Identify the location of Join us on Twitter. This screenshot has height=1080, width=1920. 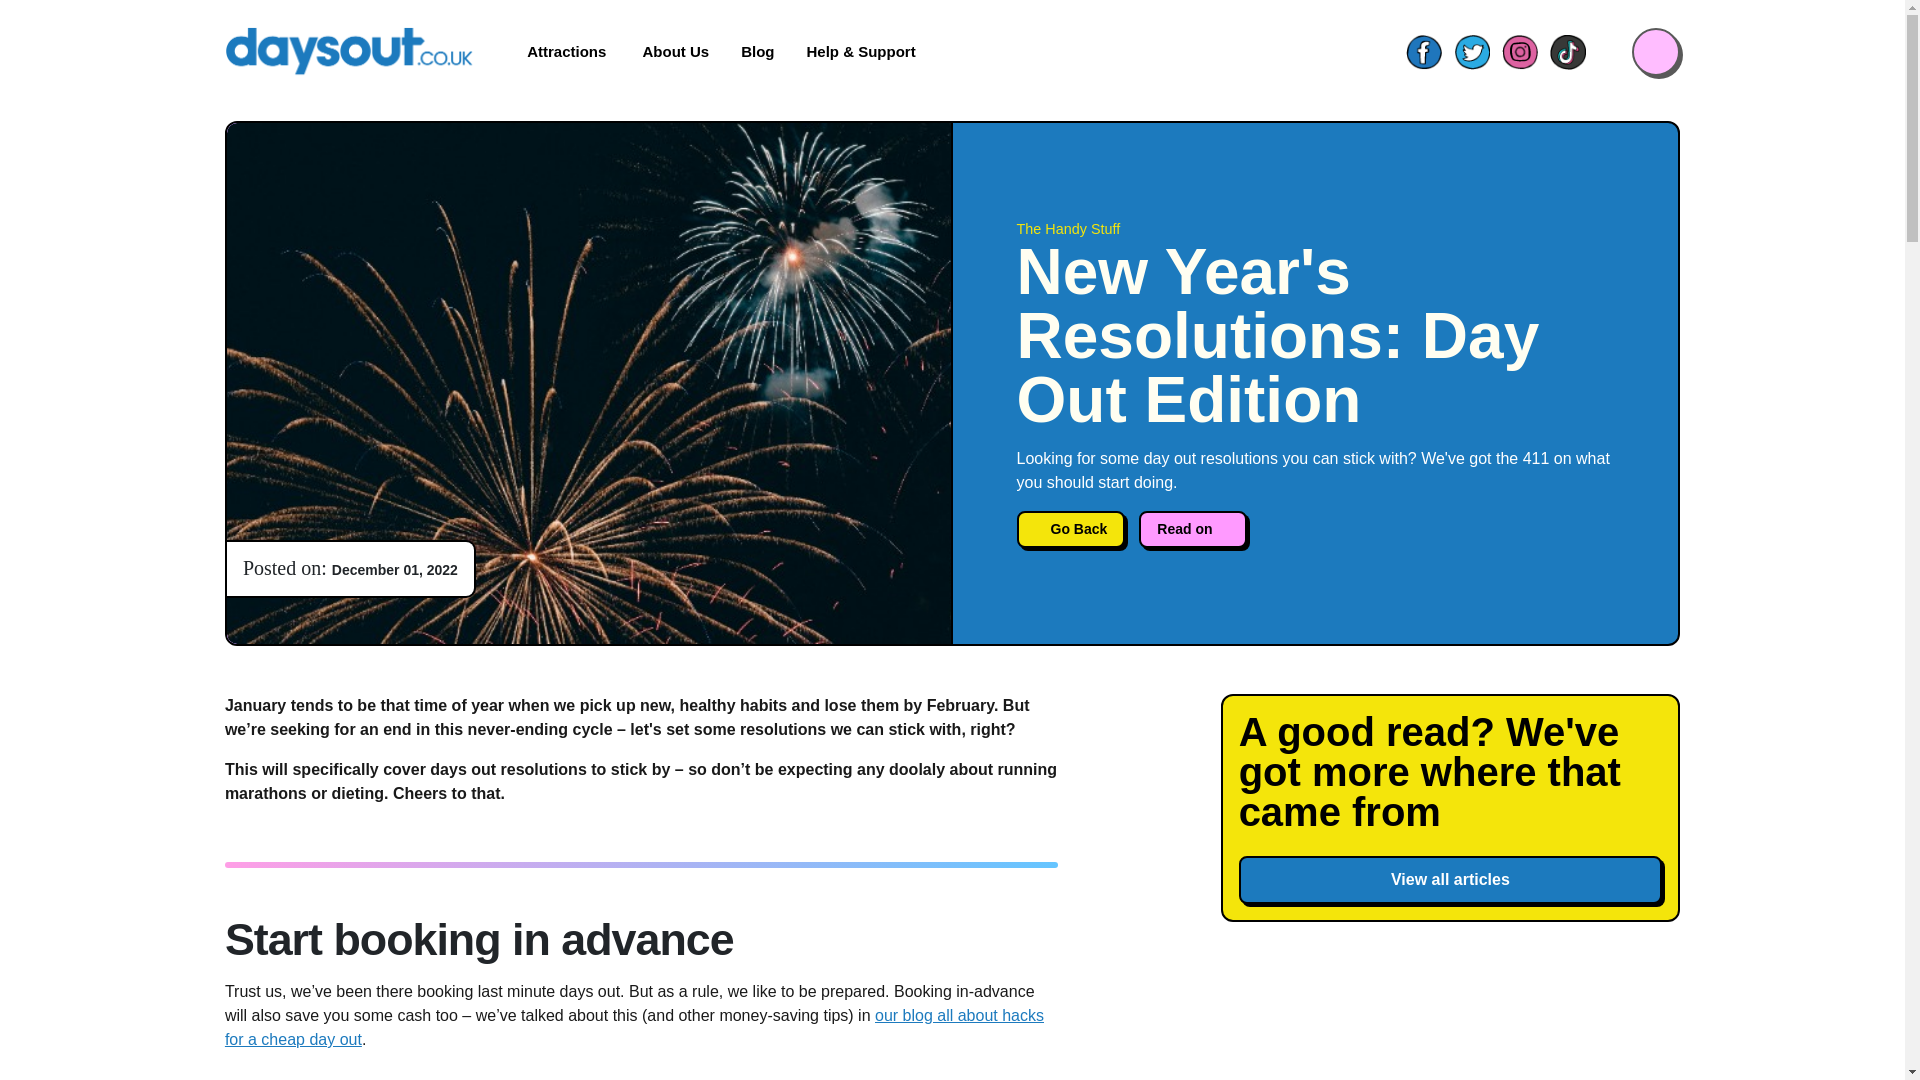
(1471, 52).